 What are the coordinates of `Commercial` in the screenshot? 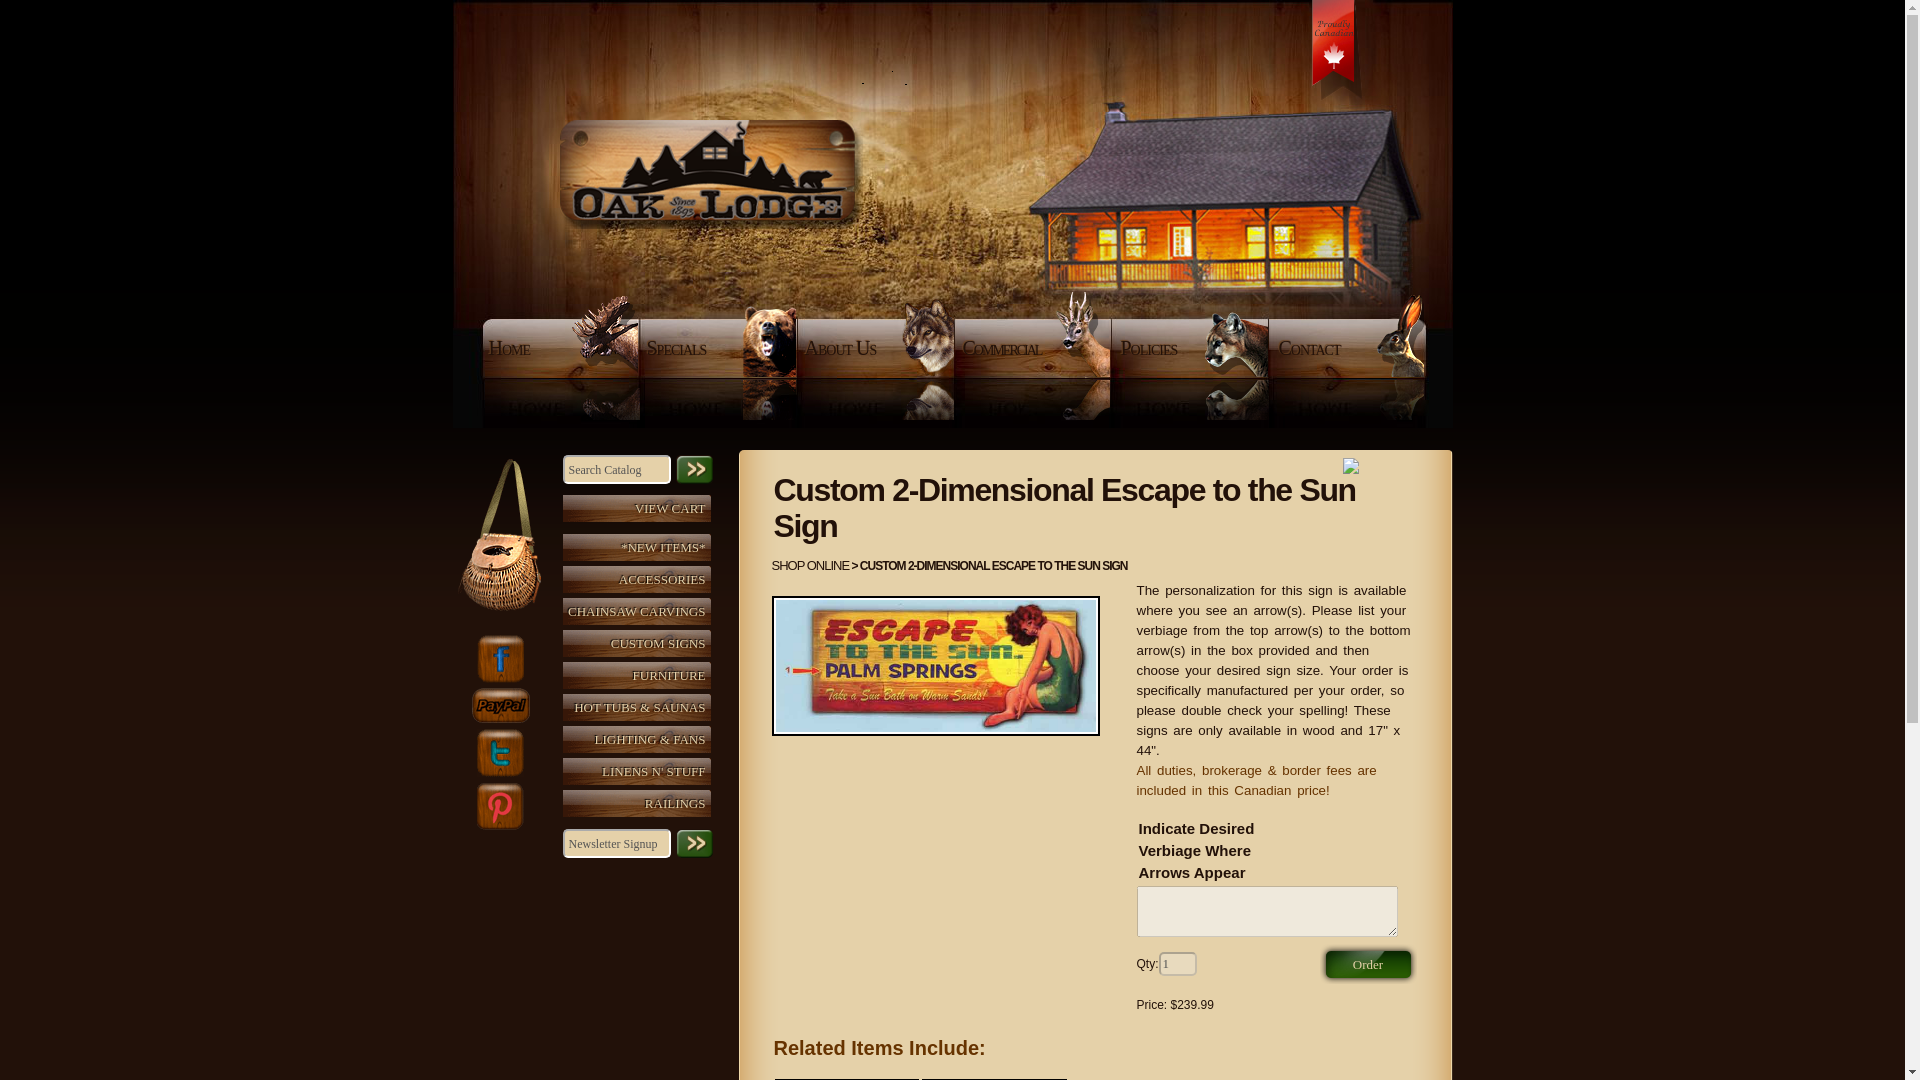 It's located at (1034, 348).